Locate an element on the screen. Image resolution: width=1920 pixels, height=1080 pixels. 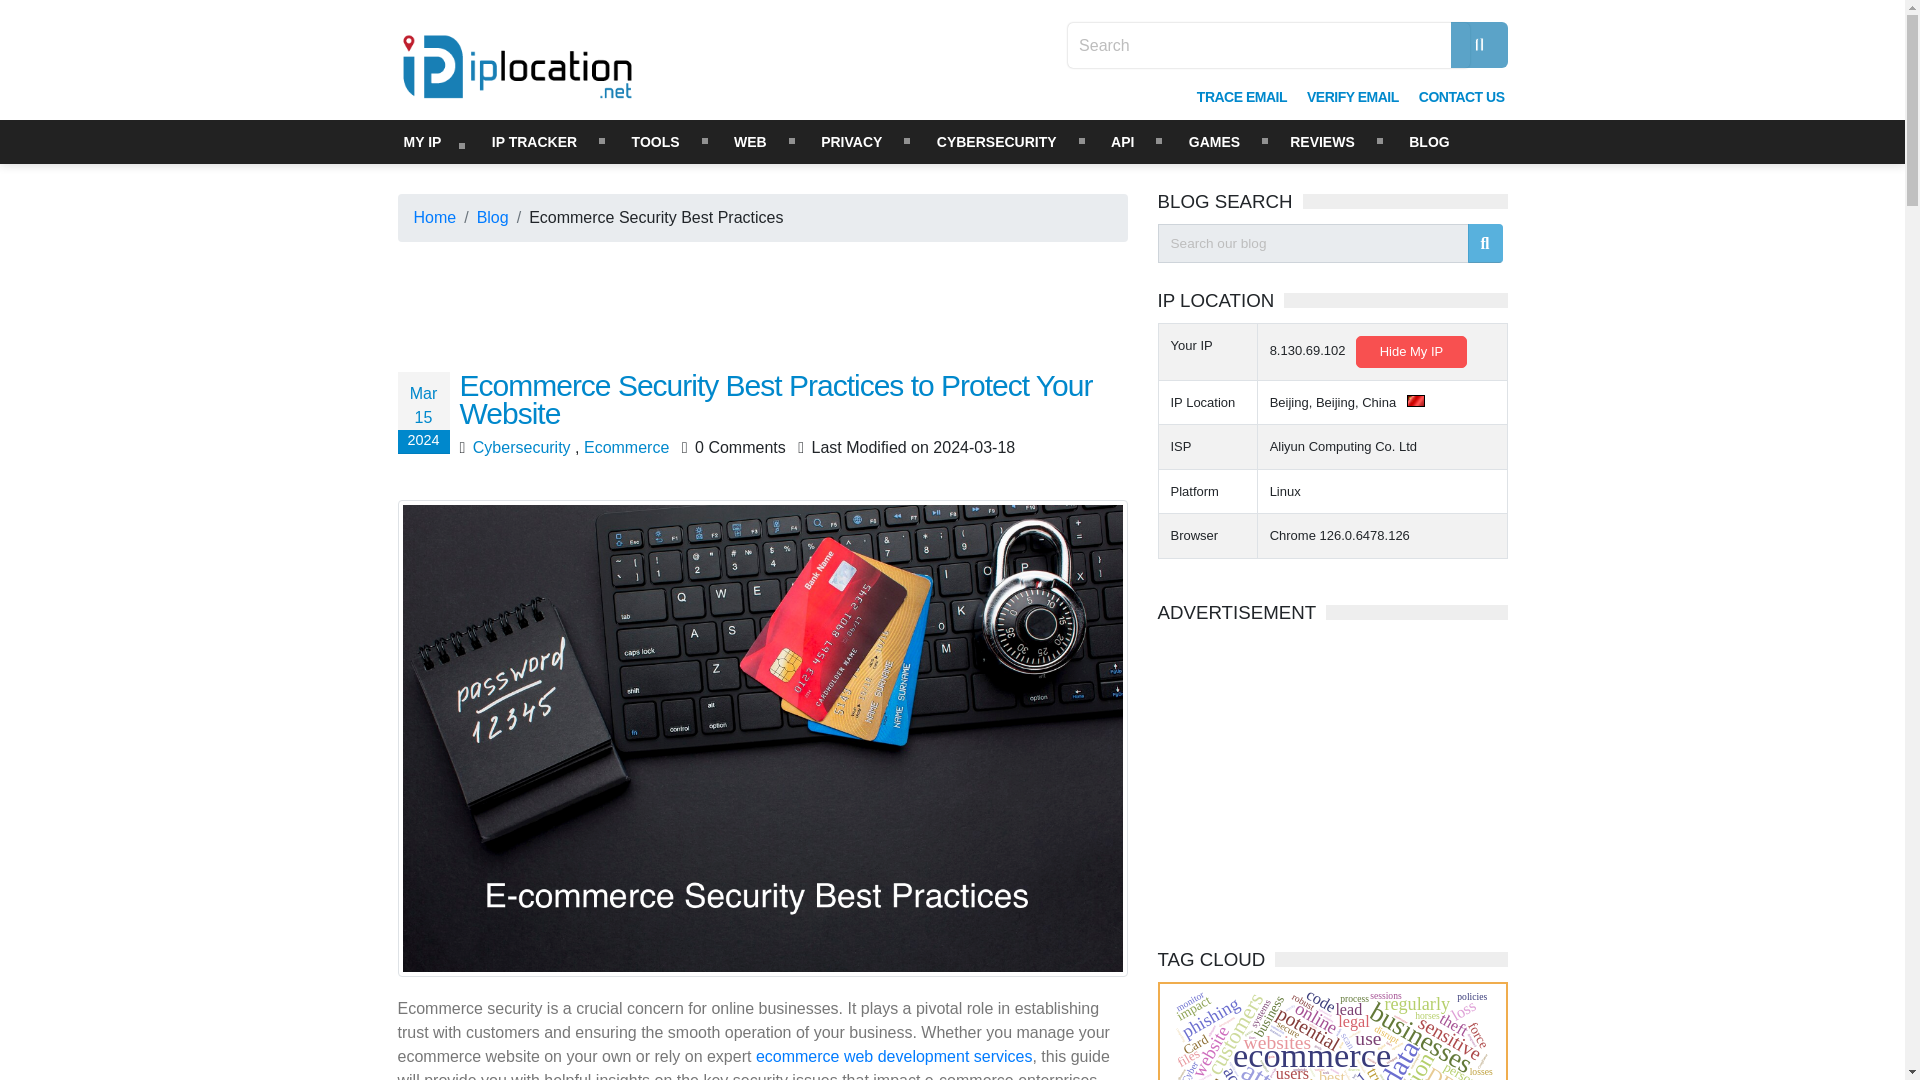
CYBERSECURITY is located at coordinates (997, 142).